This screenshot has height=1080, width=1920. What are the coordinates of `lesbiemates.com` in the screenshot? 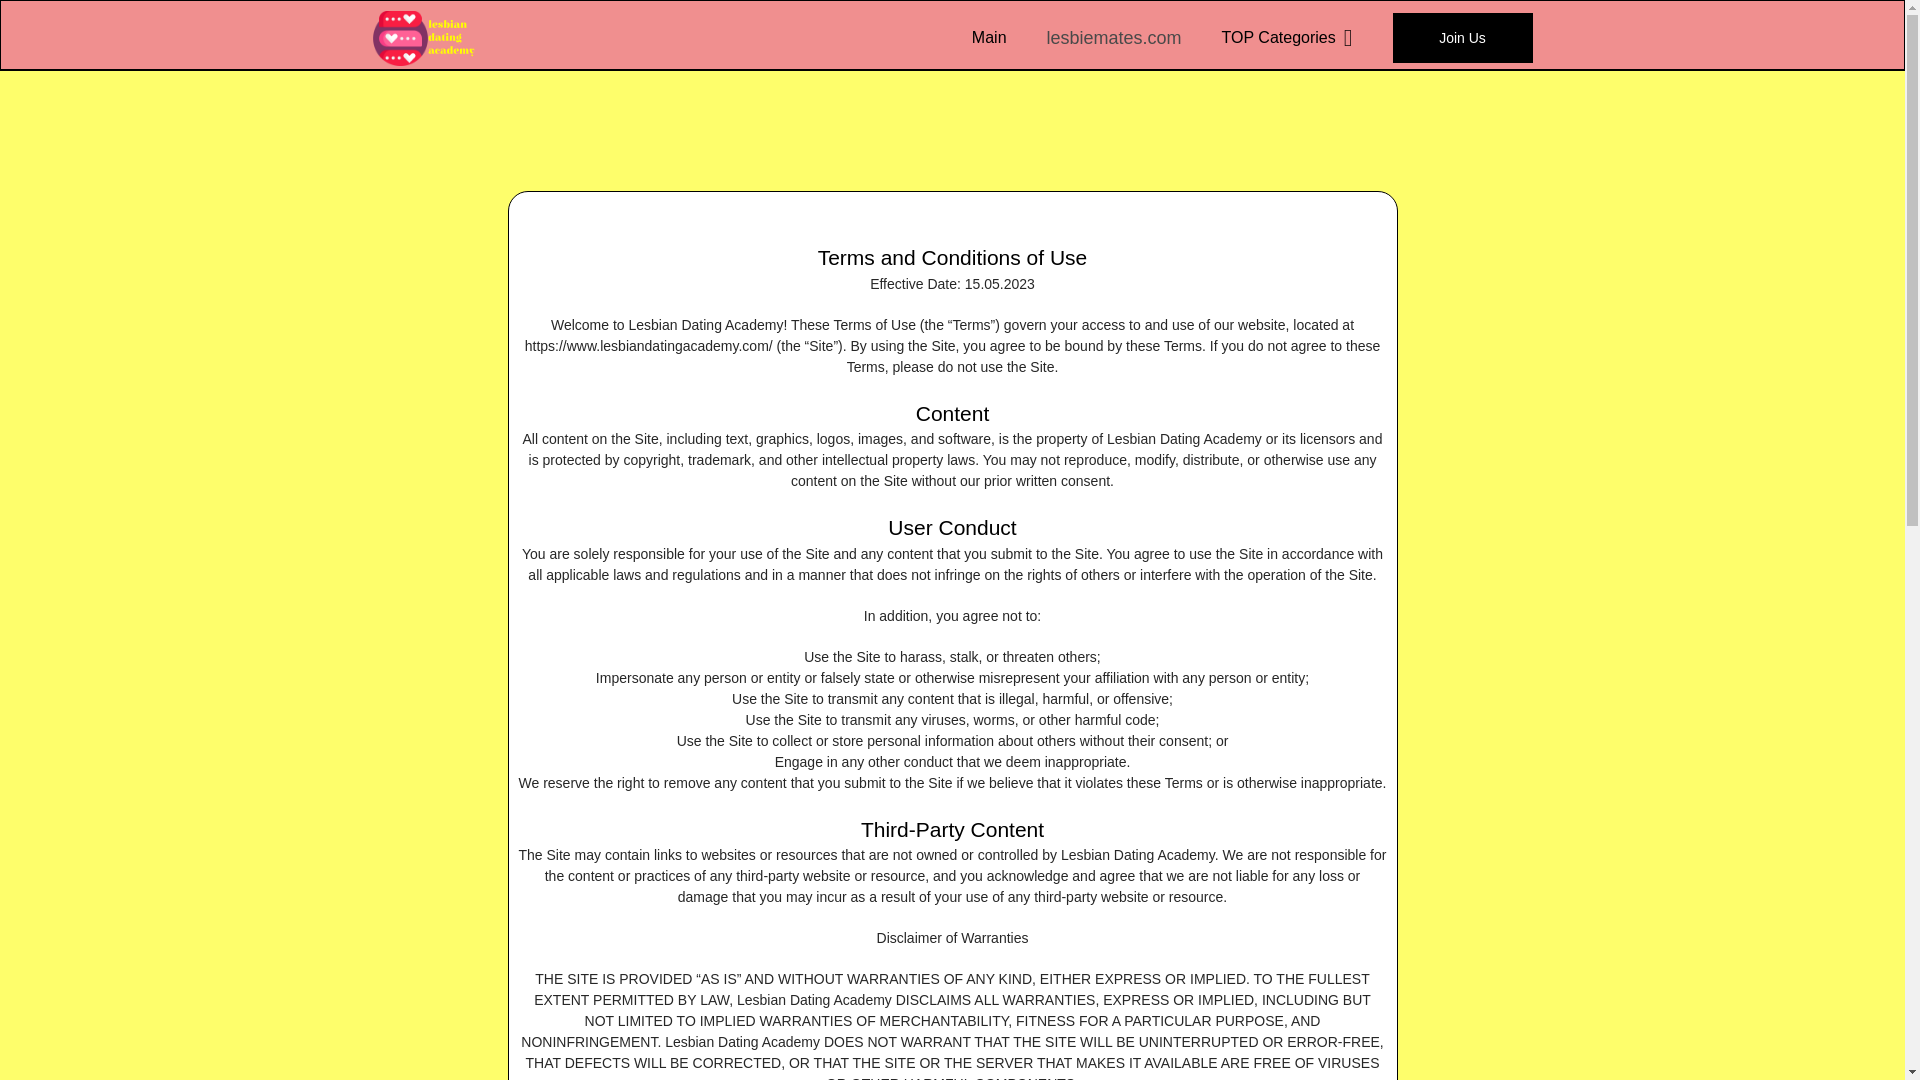 It's located at (1114, 38).